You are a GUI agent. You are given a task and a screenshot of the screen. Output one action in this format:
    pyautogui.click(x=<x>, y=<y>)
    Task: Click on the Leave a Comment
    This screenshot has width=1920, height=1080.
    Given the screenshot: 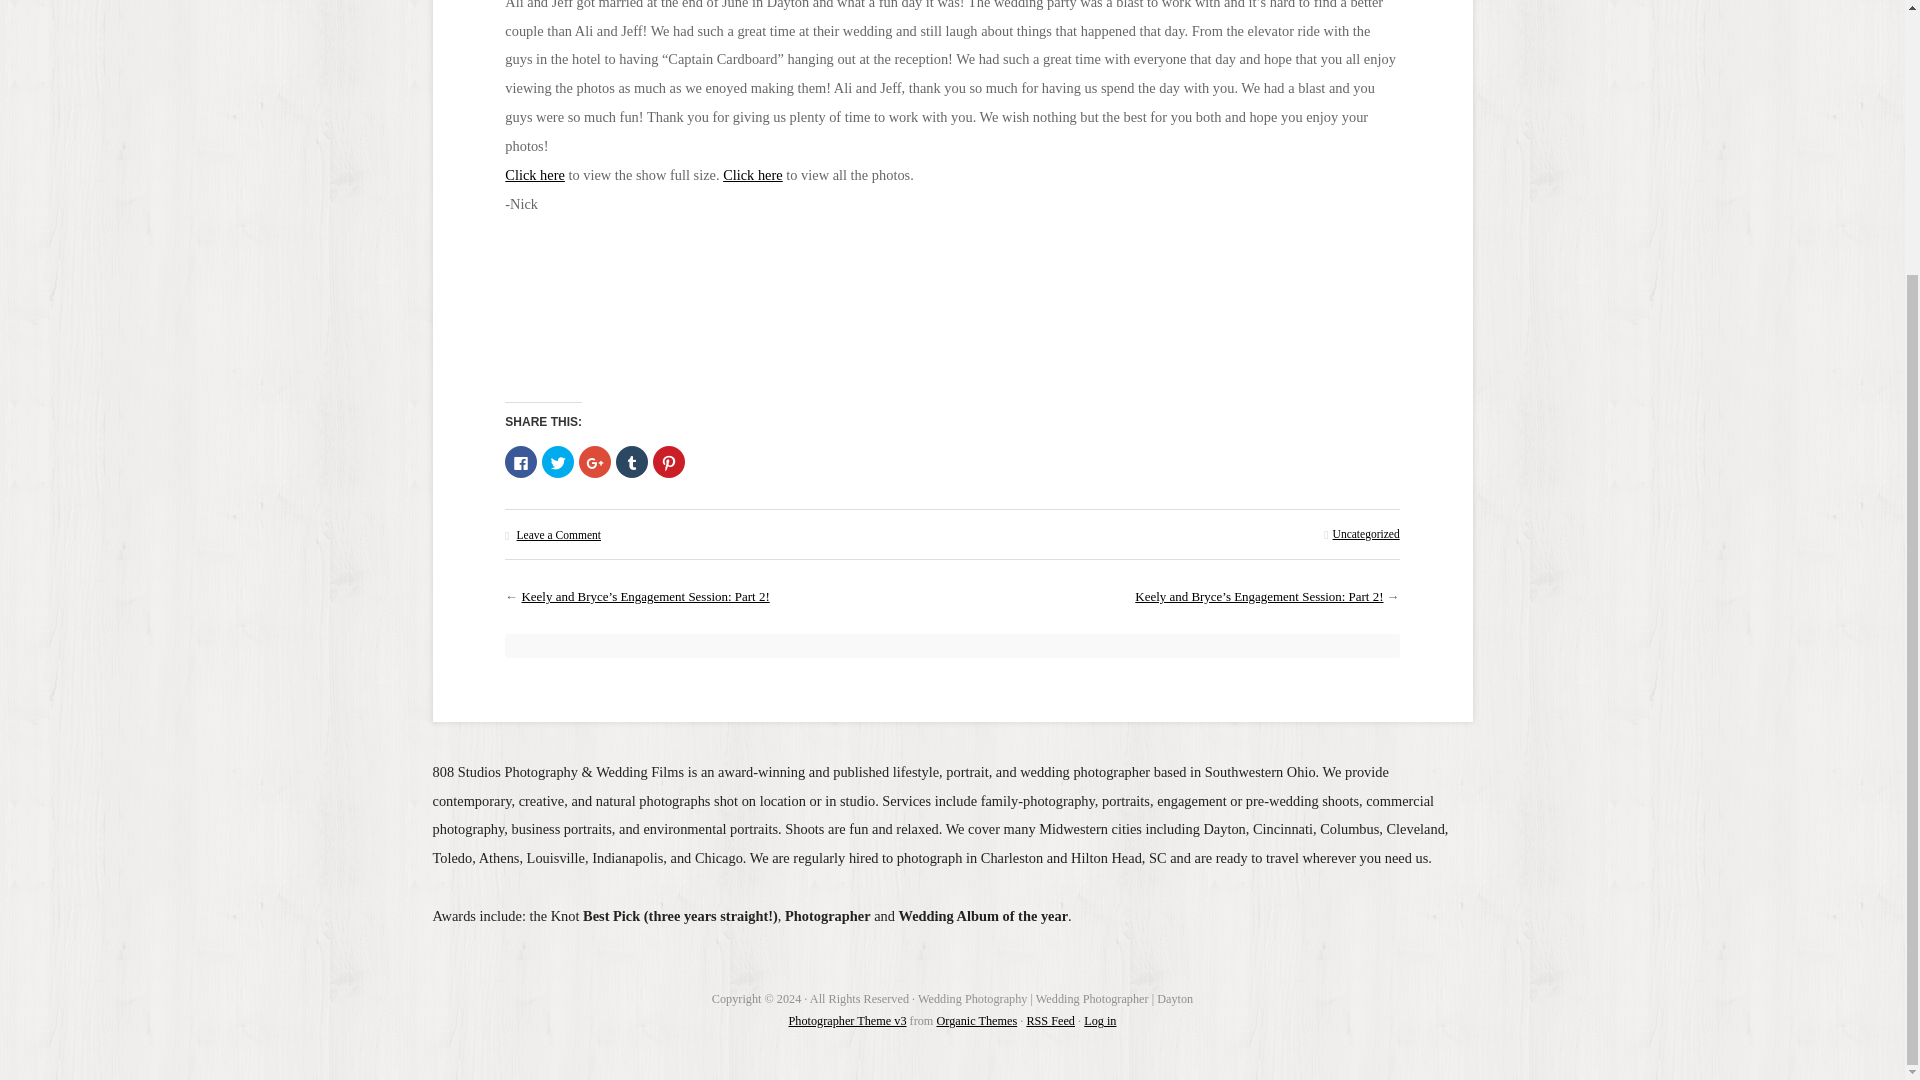 What is the action you would take?
    pyautogui.click(x=558, y=535)
    